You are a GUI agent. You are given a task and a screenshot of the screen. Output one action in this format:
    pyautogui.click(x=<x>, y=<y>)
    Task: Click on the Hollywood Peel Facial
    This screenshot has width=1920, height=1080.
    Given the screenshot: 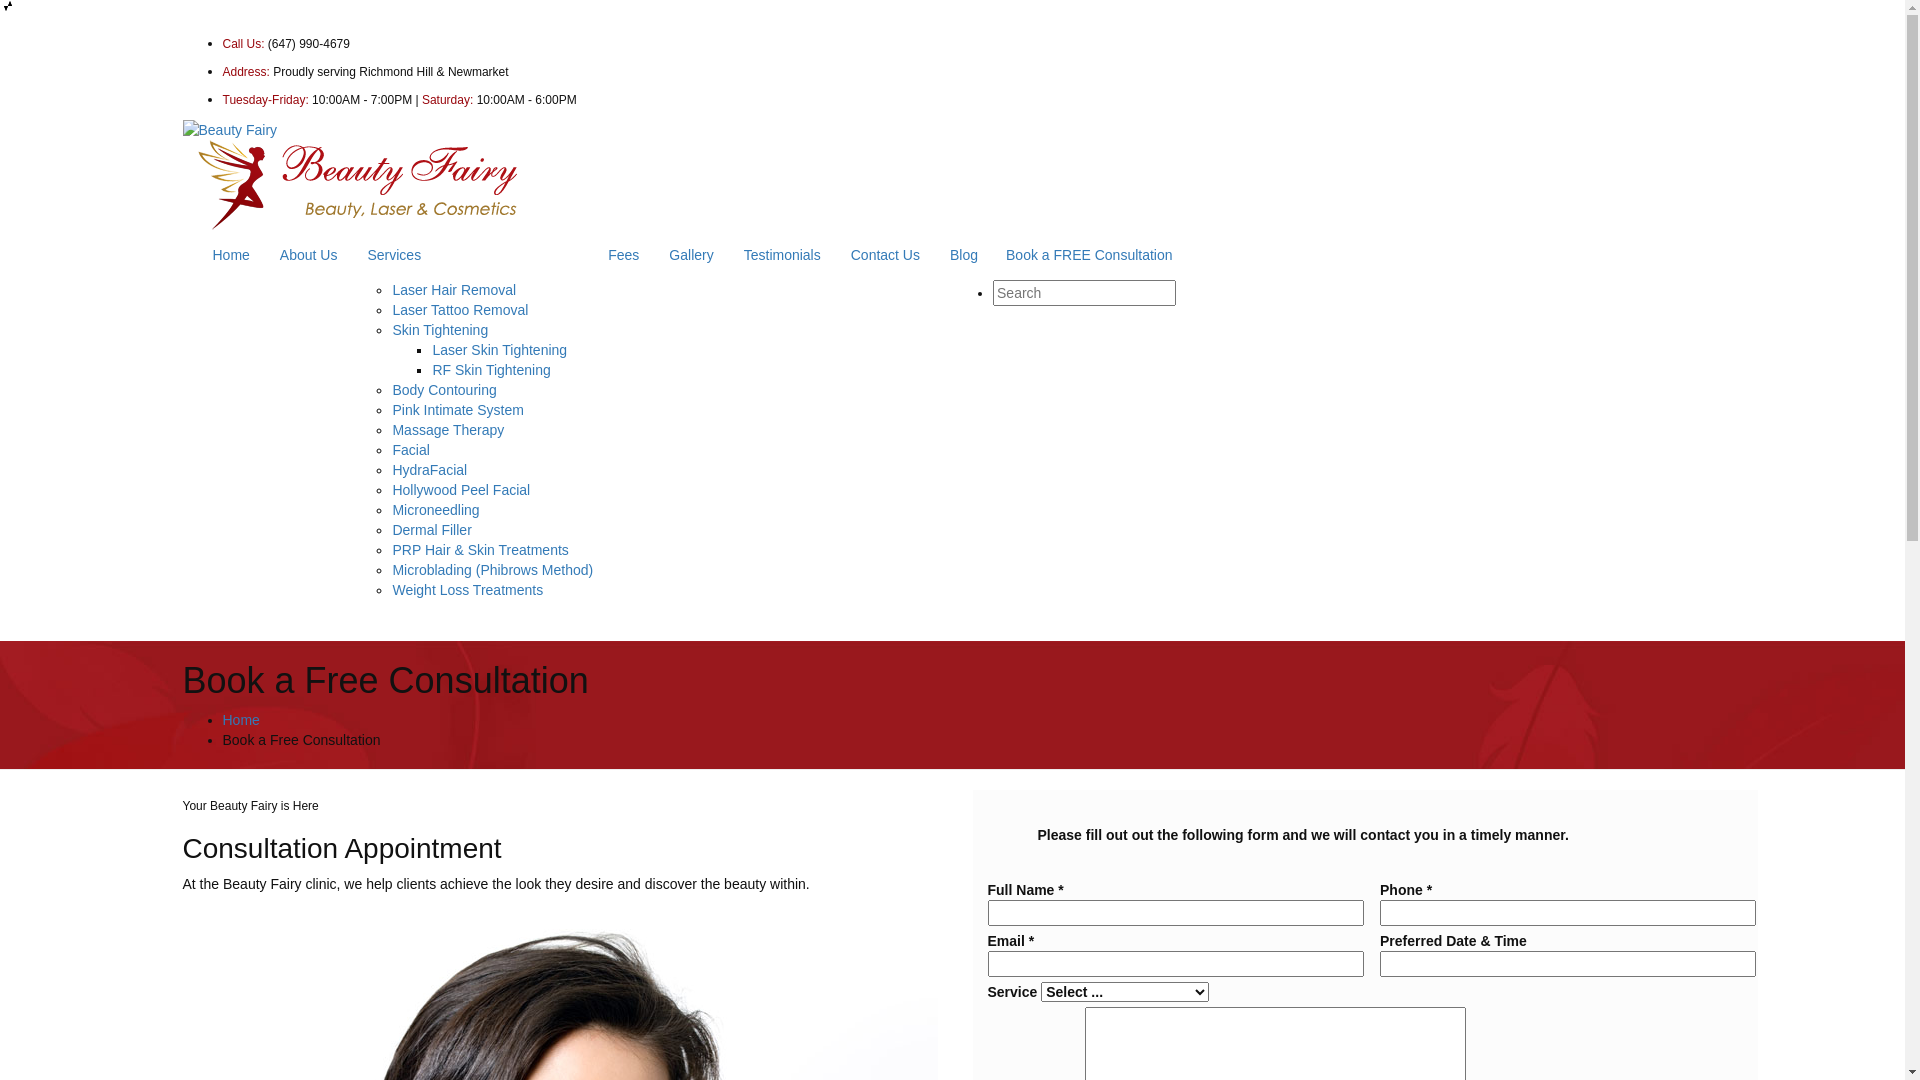 What is the action you would take?
    pyautogui.click(x=461, y=490)
    